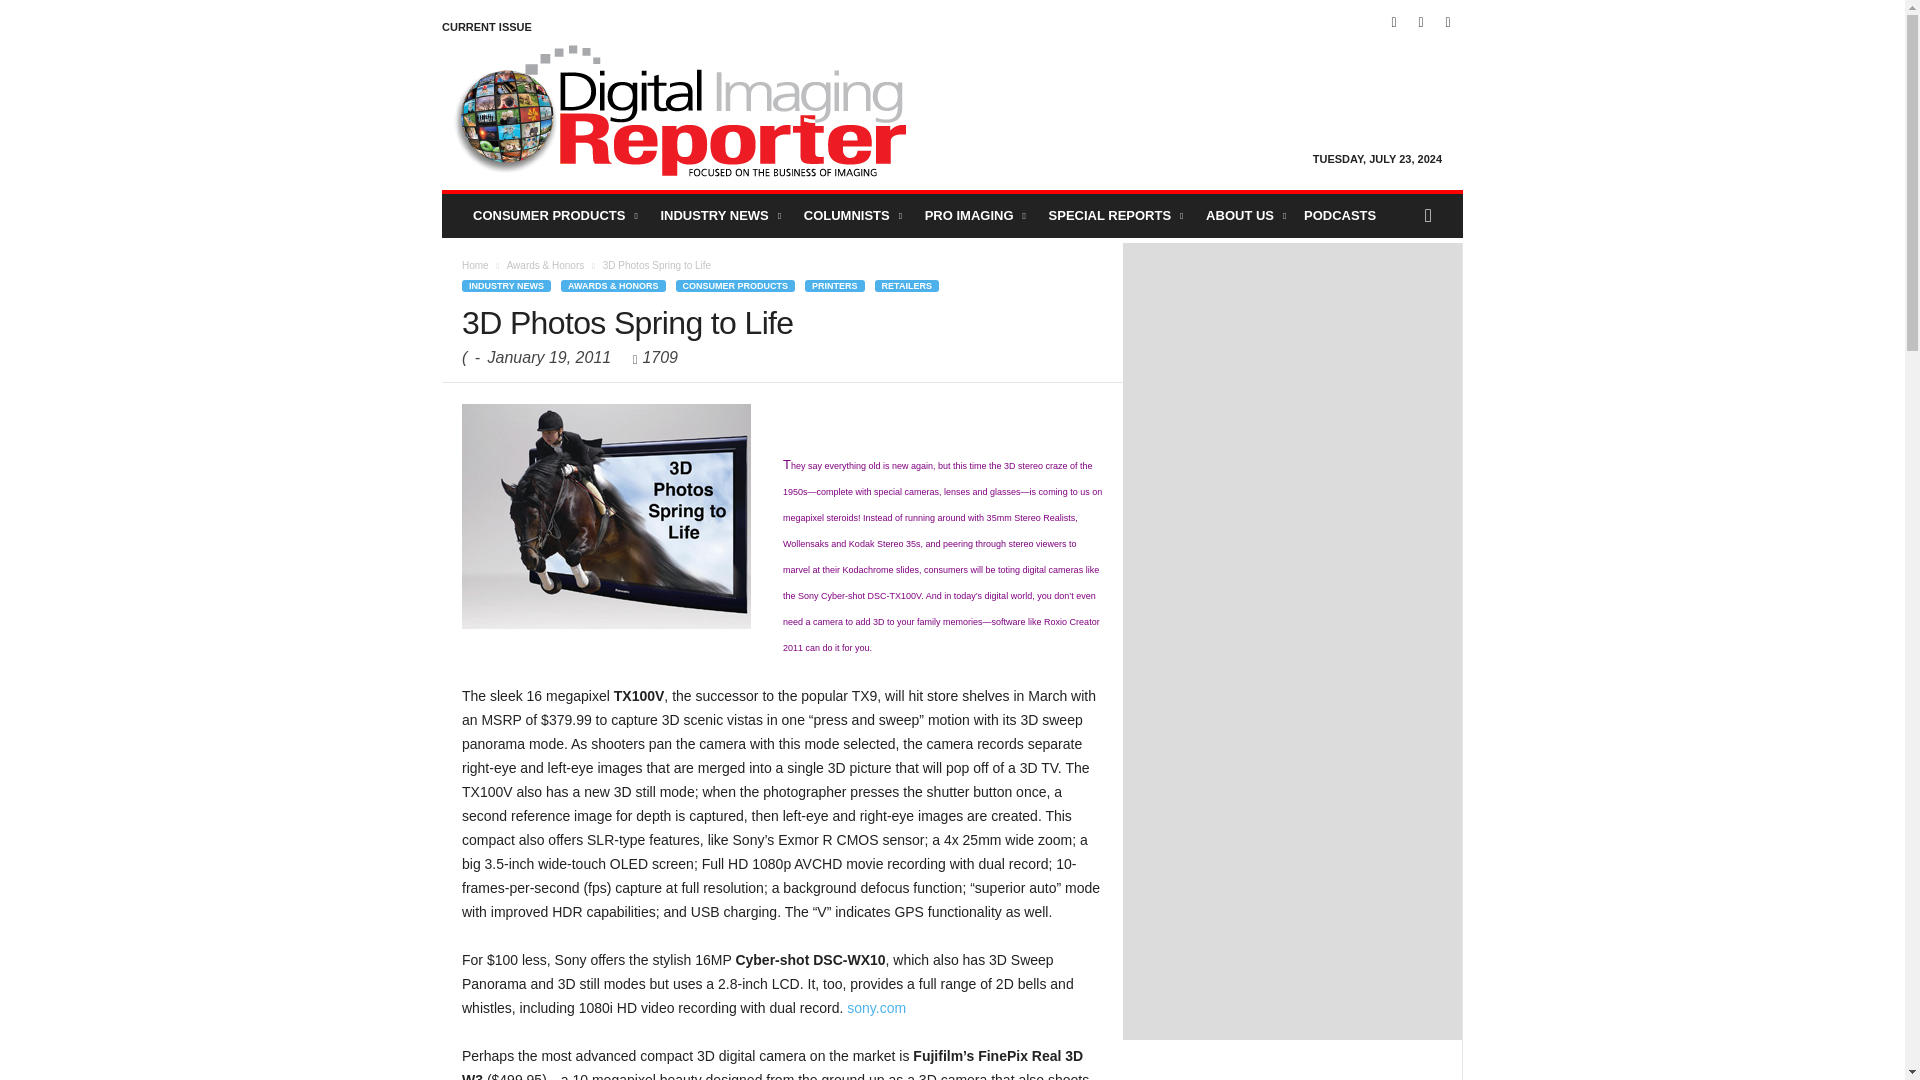 The image size is (1920, 1080). What do you see at coordinates (606, 516) in the screenshot?
I see `3d-thumb.jpg` at bounding box center [606, 516].